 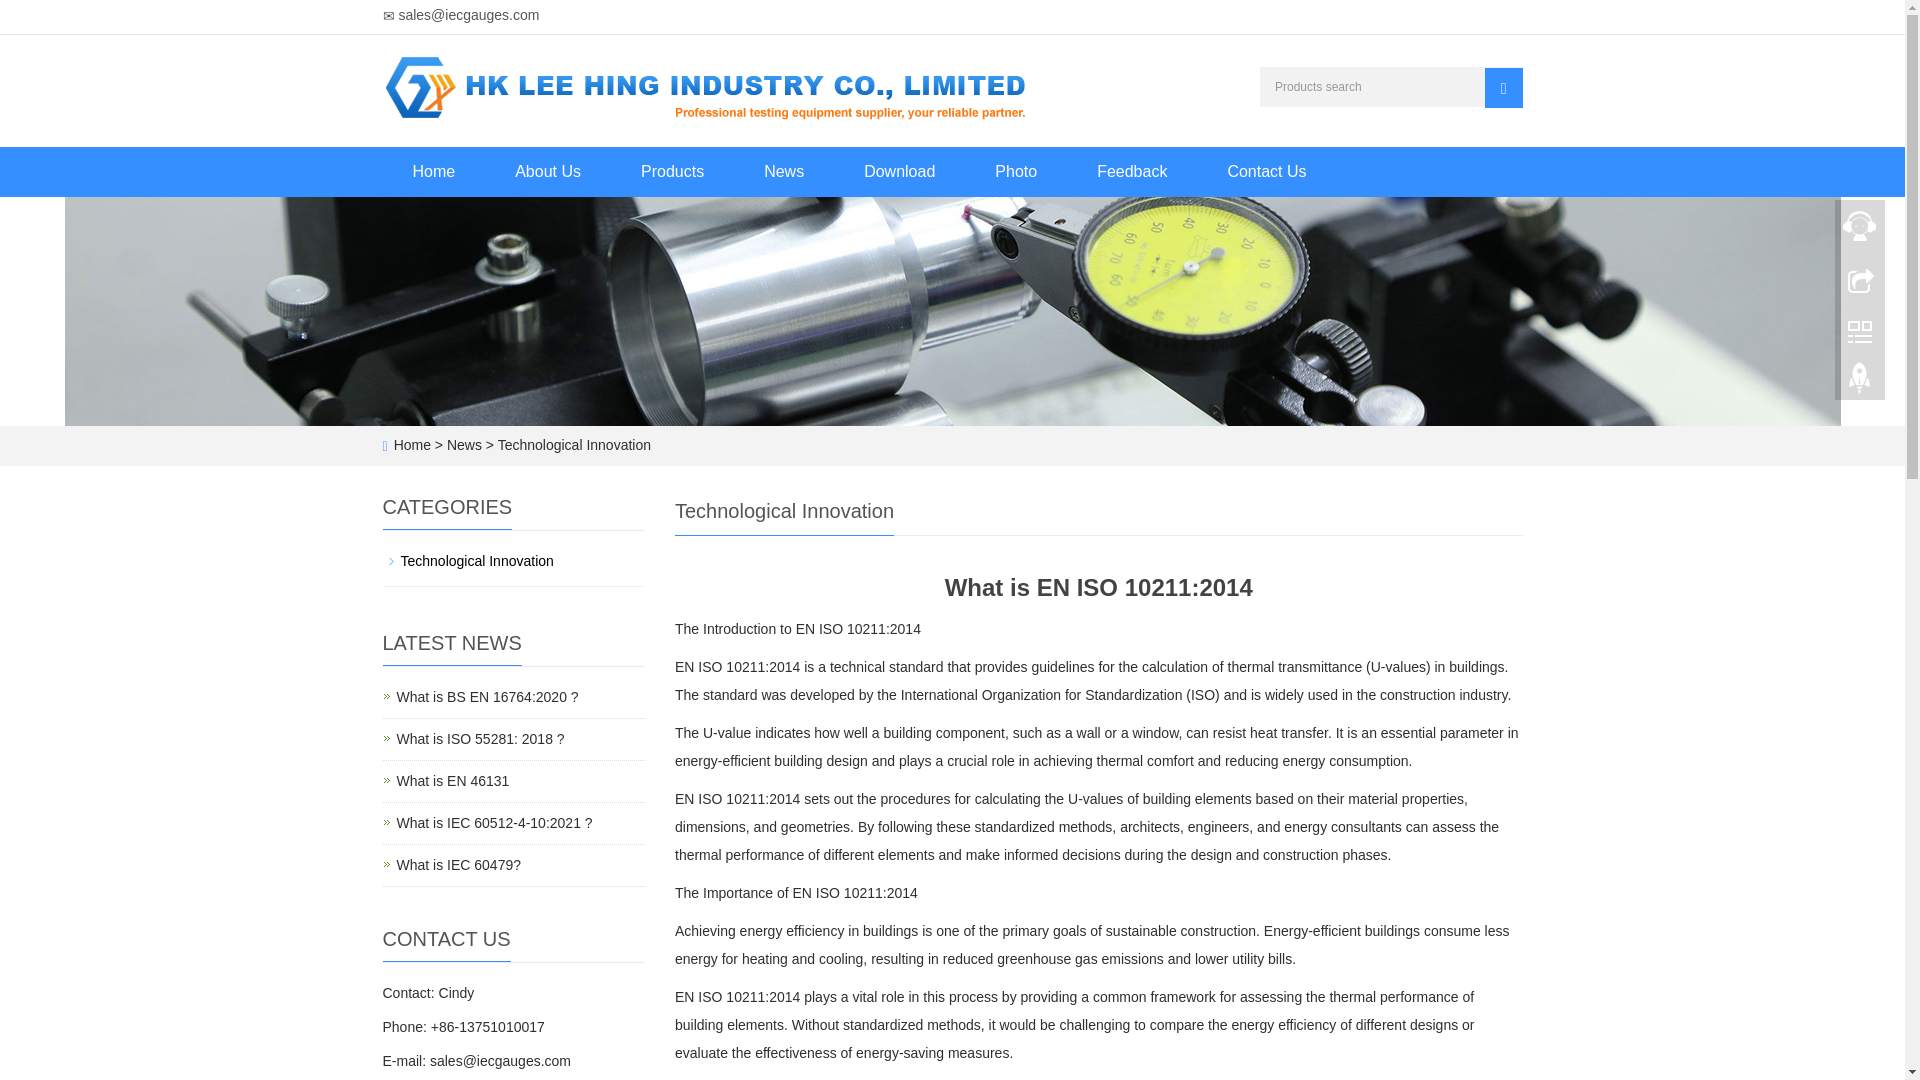 What do you see at coordinates (486, 697) in the screenshot?
I see `Download` at bounding box center [486, 697].